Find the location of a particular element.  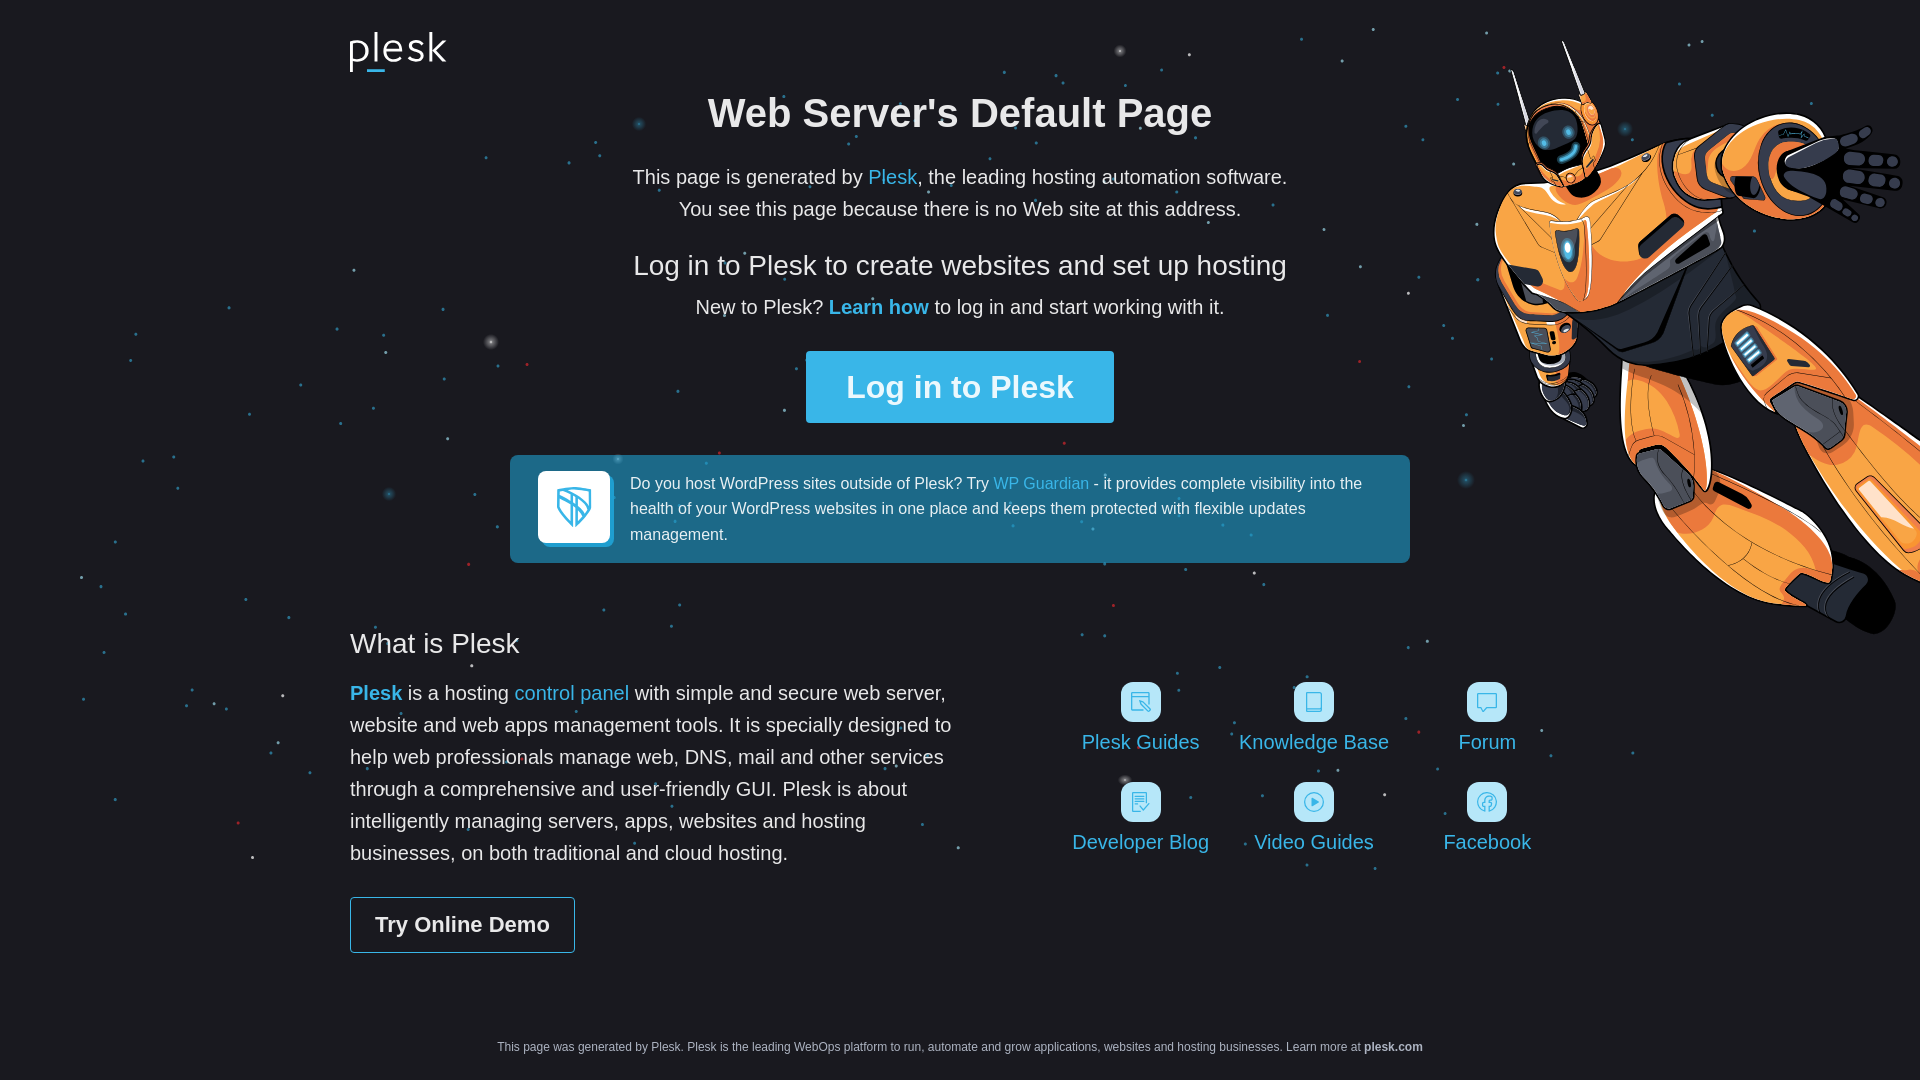

Learn how is located at coordinates (879, 307).